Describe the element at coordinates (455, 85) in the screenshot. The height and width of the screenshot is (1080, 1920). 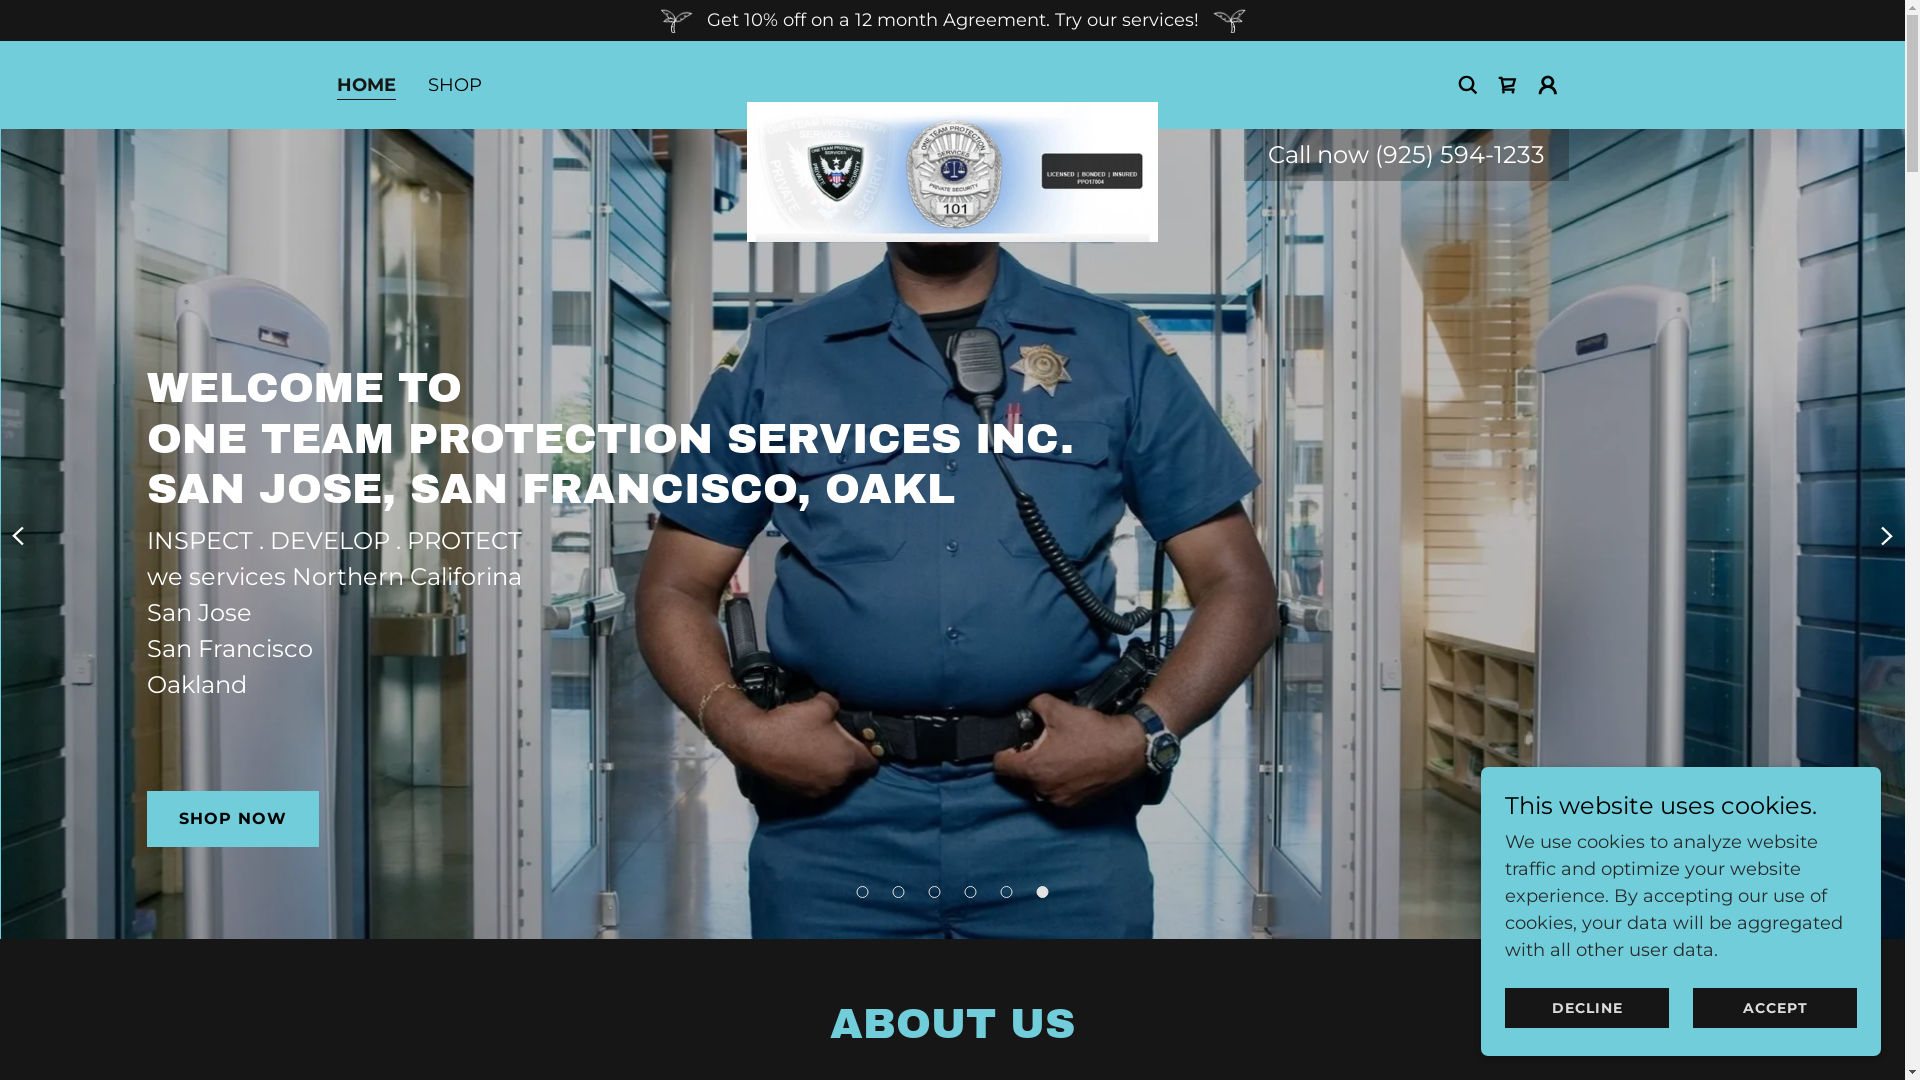
I see `SHOP` at that location.